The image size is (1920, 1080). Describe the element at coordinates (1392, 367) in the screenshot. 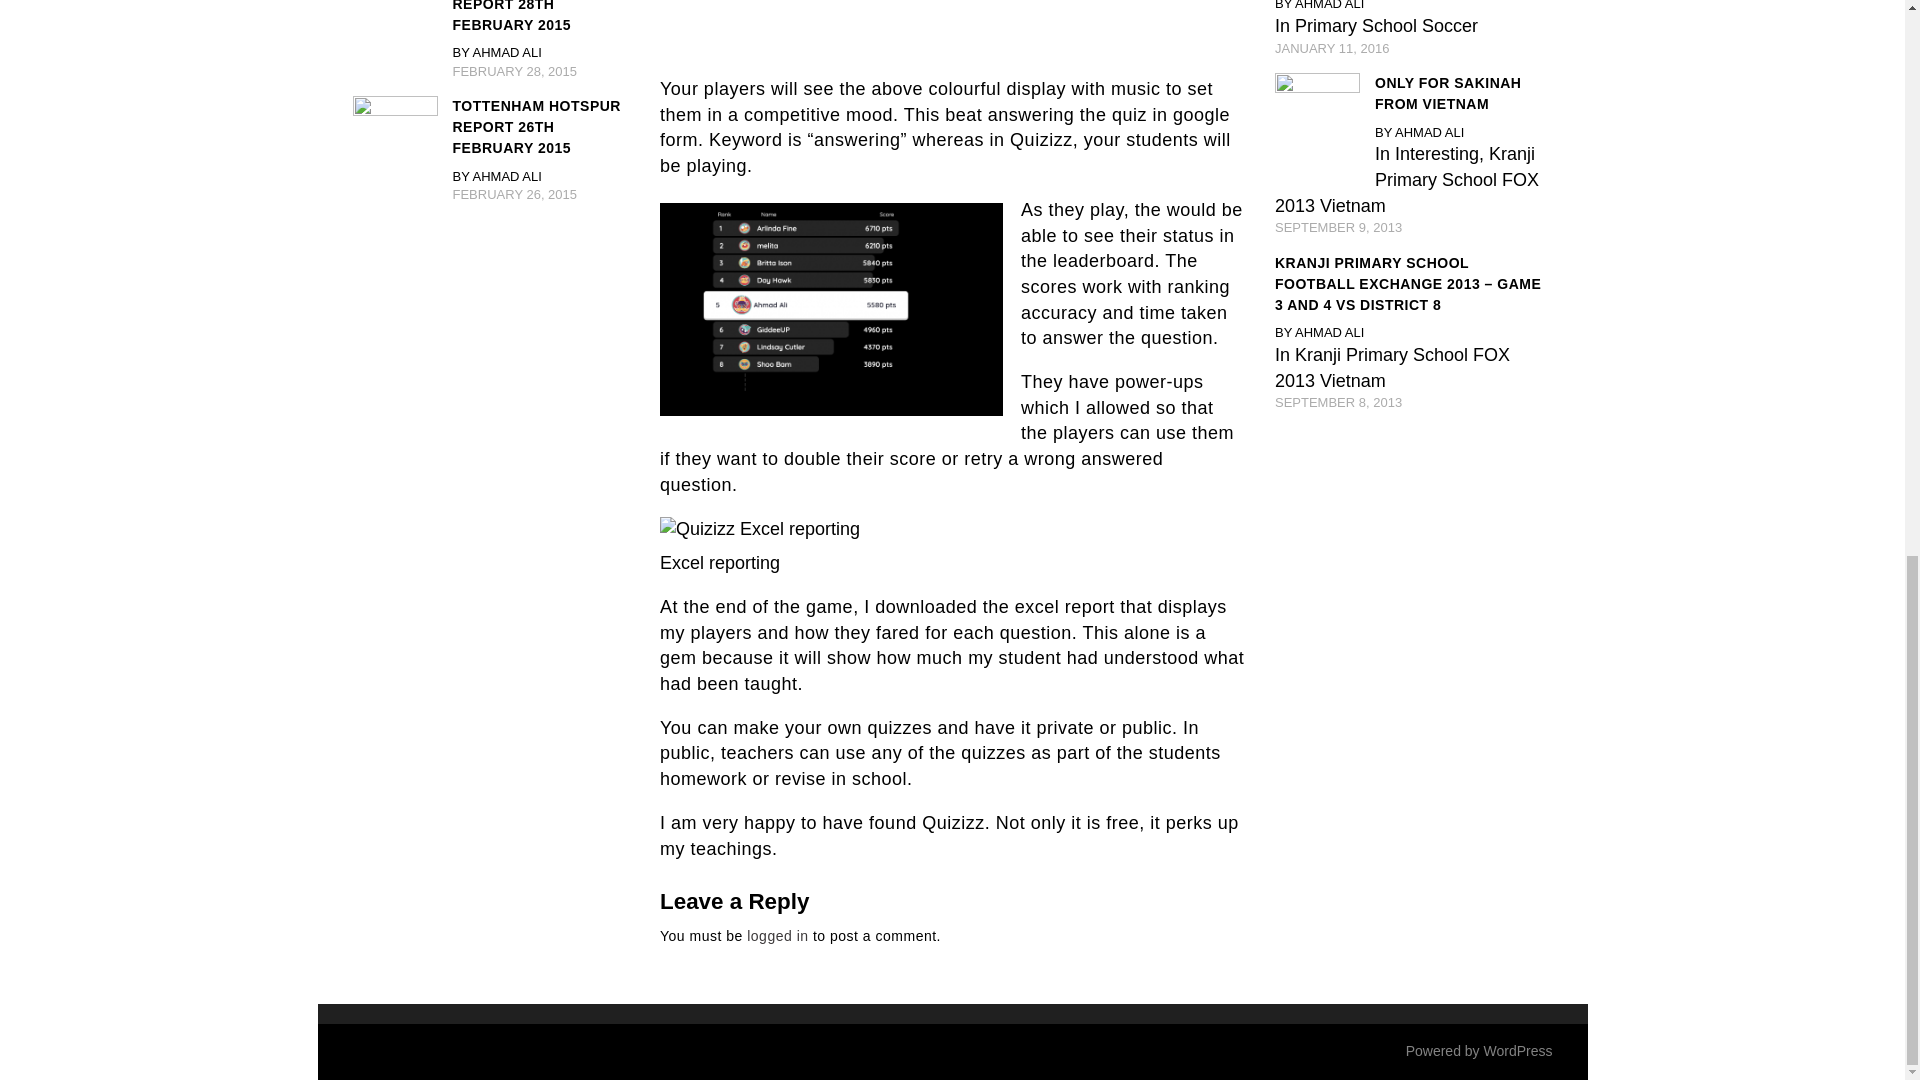

I see `Kranji Primary School FOX 2013 Vietnam` at that location.